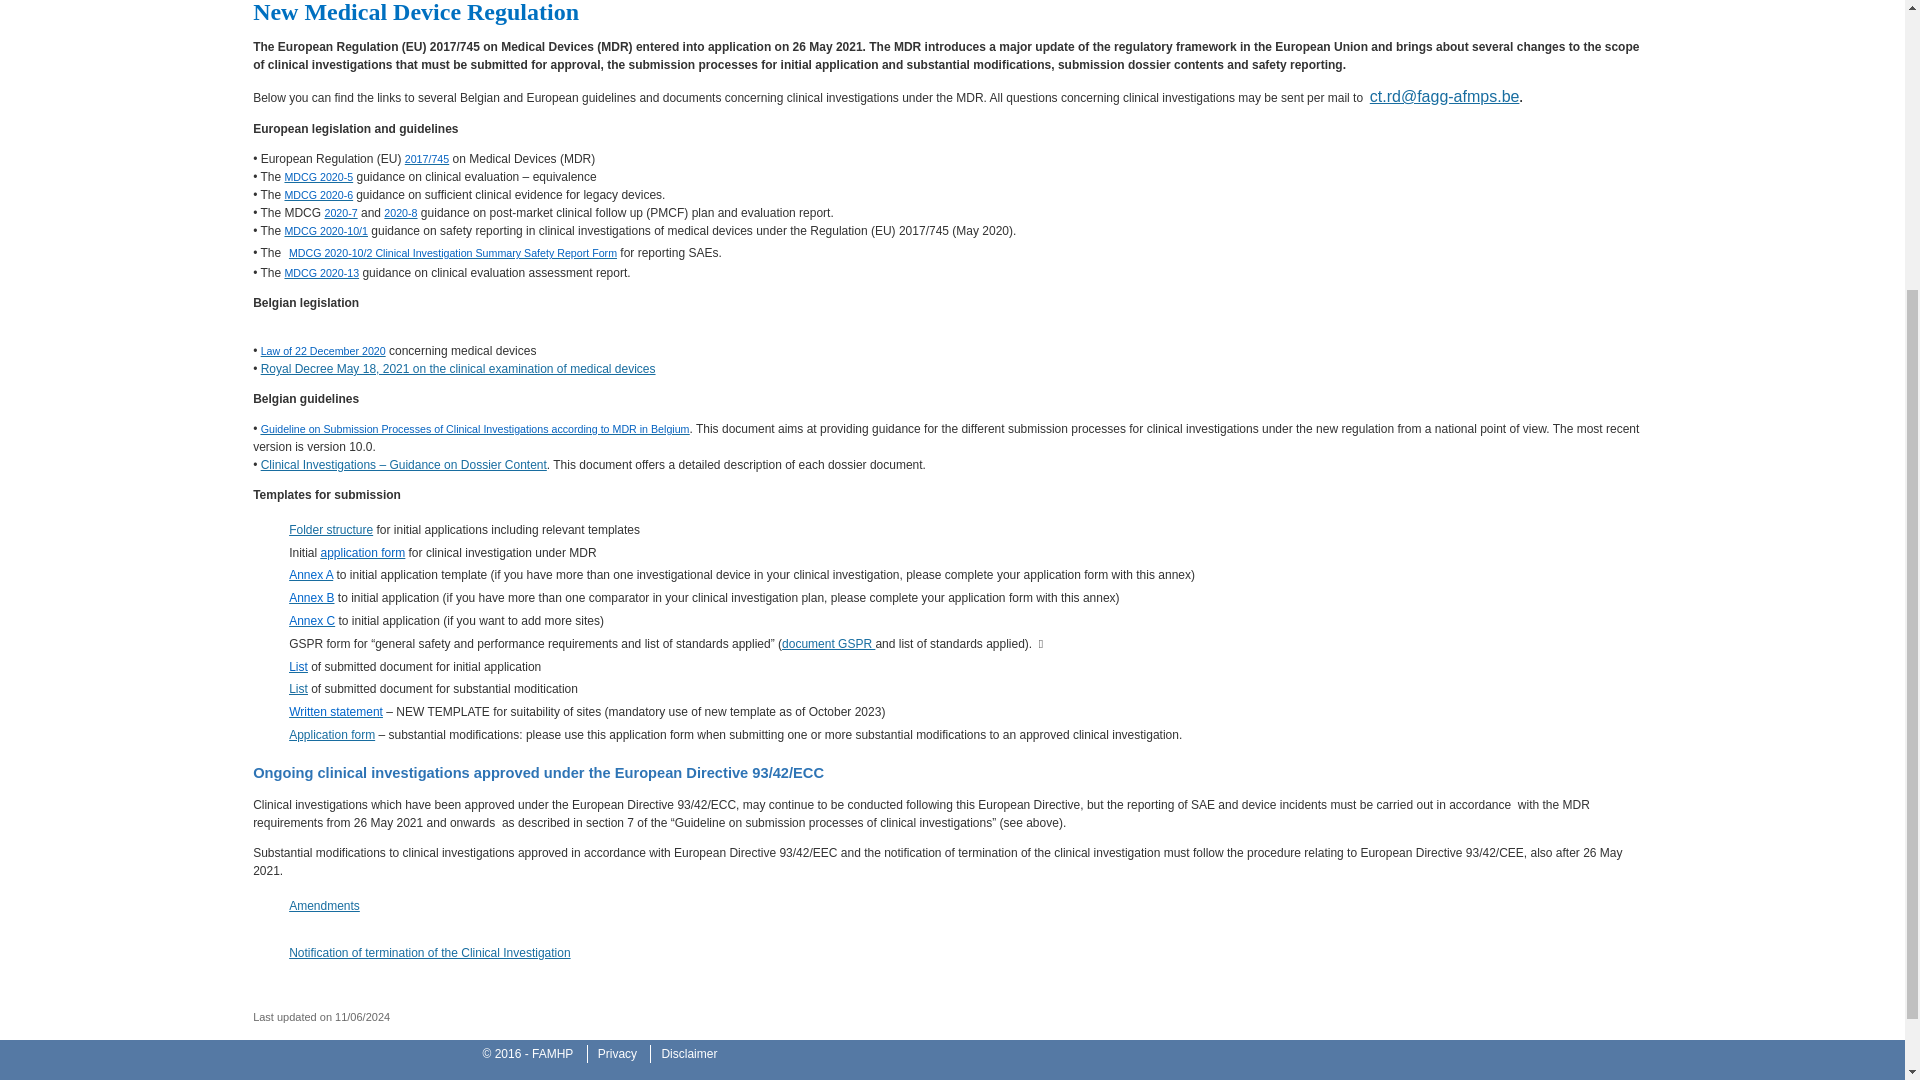 Image resolution: width=1920 pixels, height=1080 pixels. Describe the element at coordinates (362, 553) in the screenshot. I see `application form` at that location.